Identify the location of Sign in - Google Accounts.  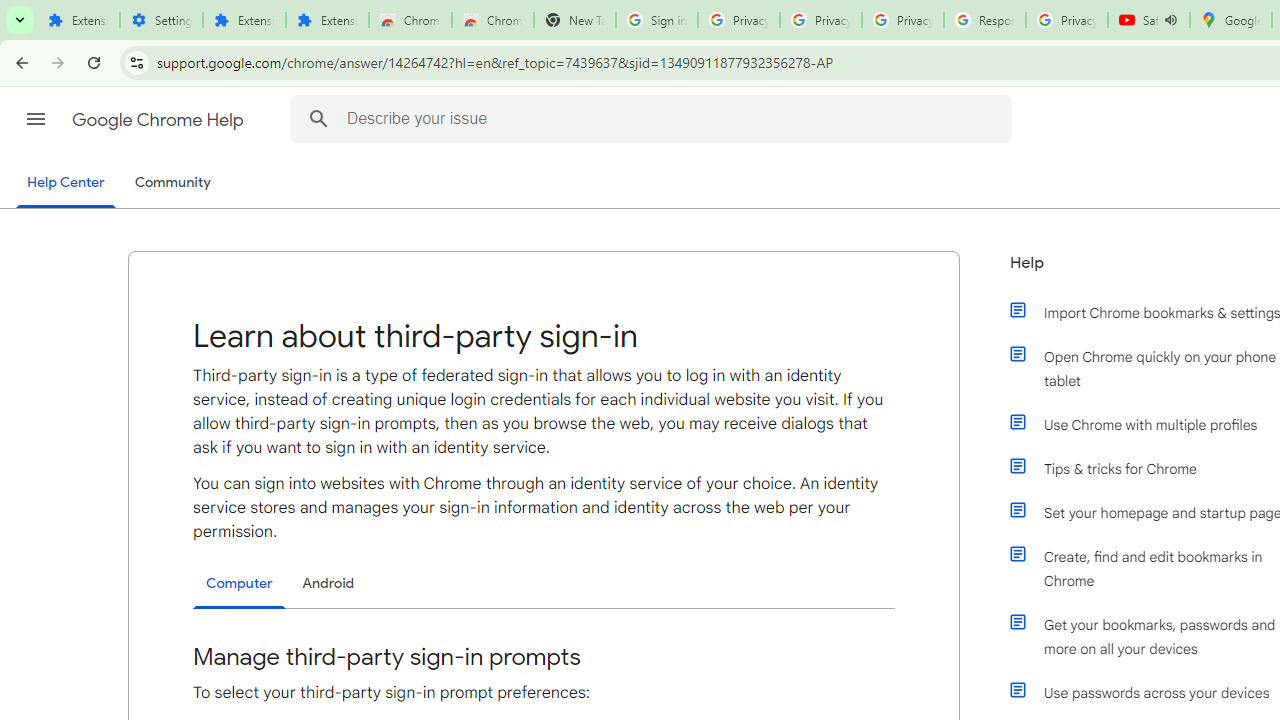
(656, 20).